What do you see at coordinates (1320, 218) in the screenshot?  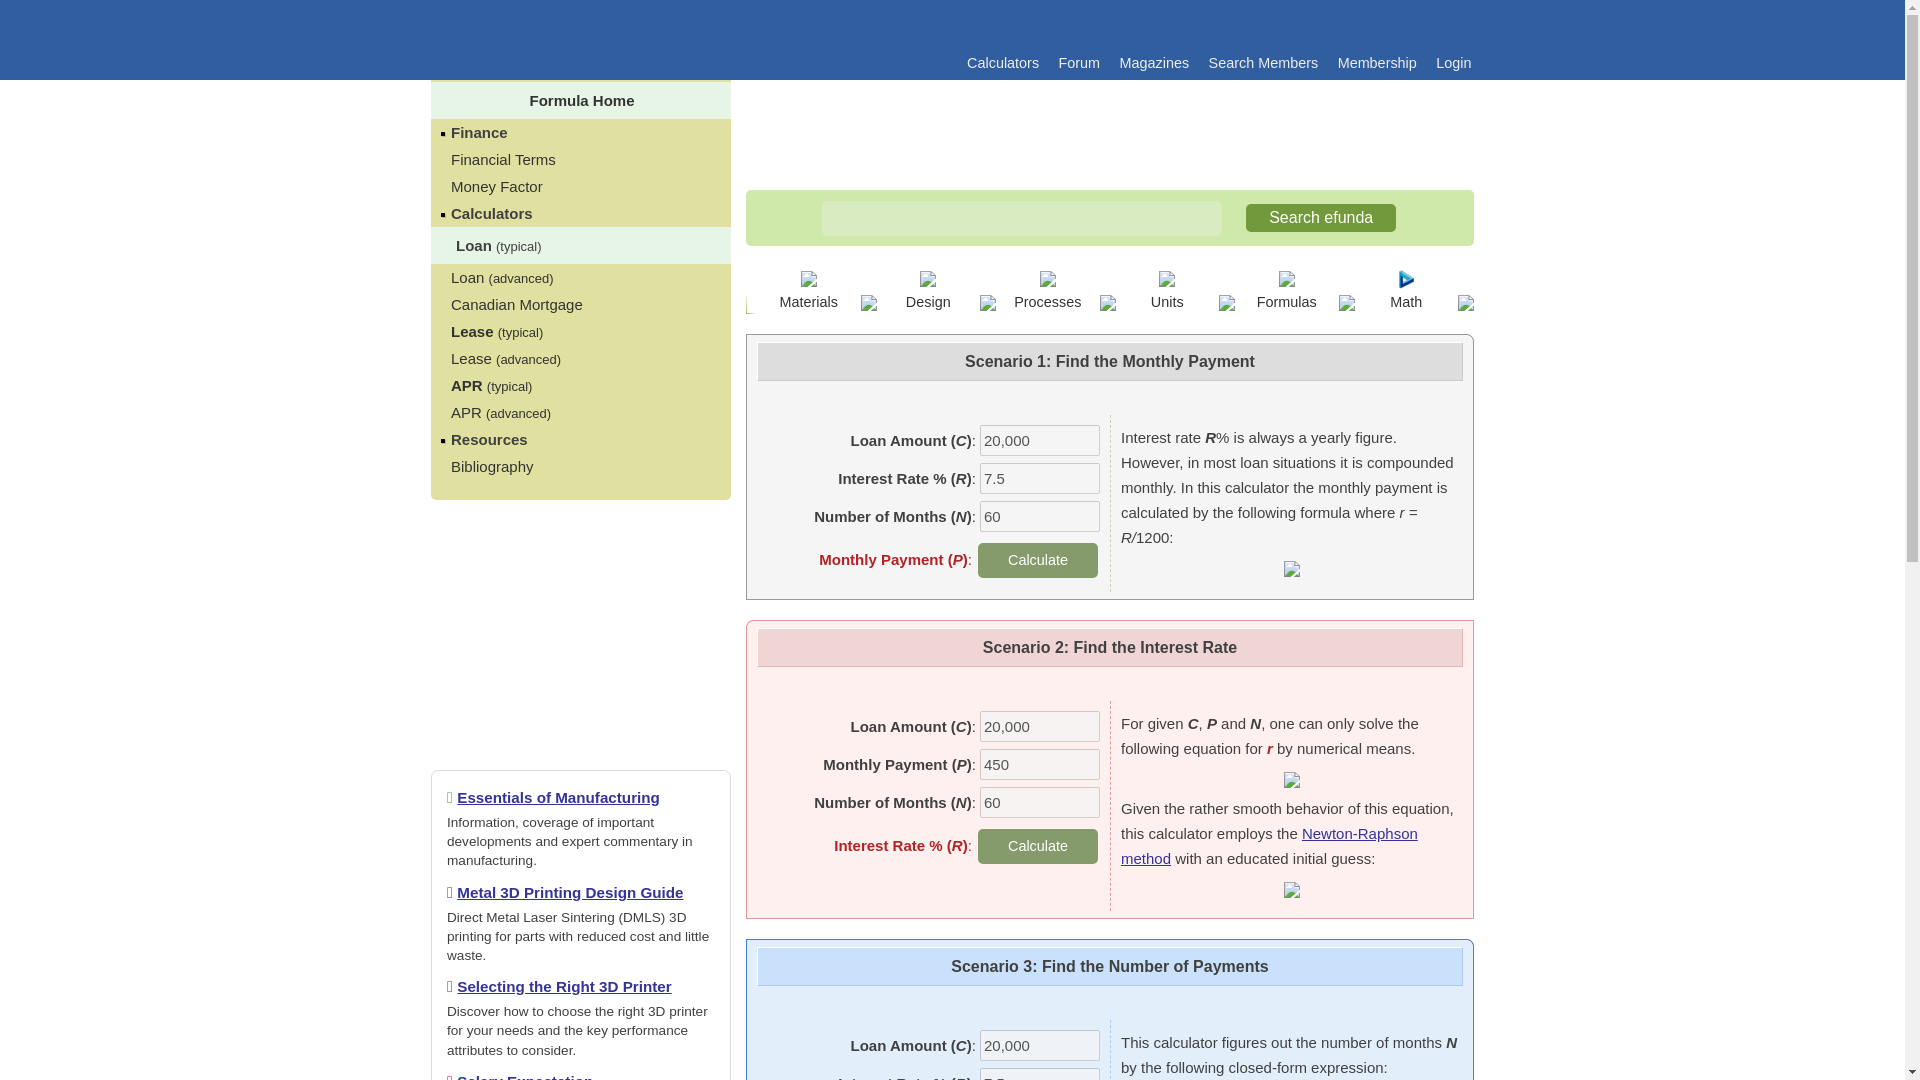 I see `Search efunda` at bounding box center [1320, 218].